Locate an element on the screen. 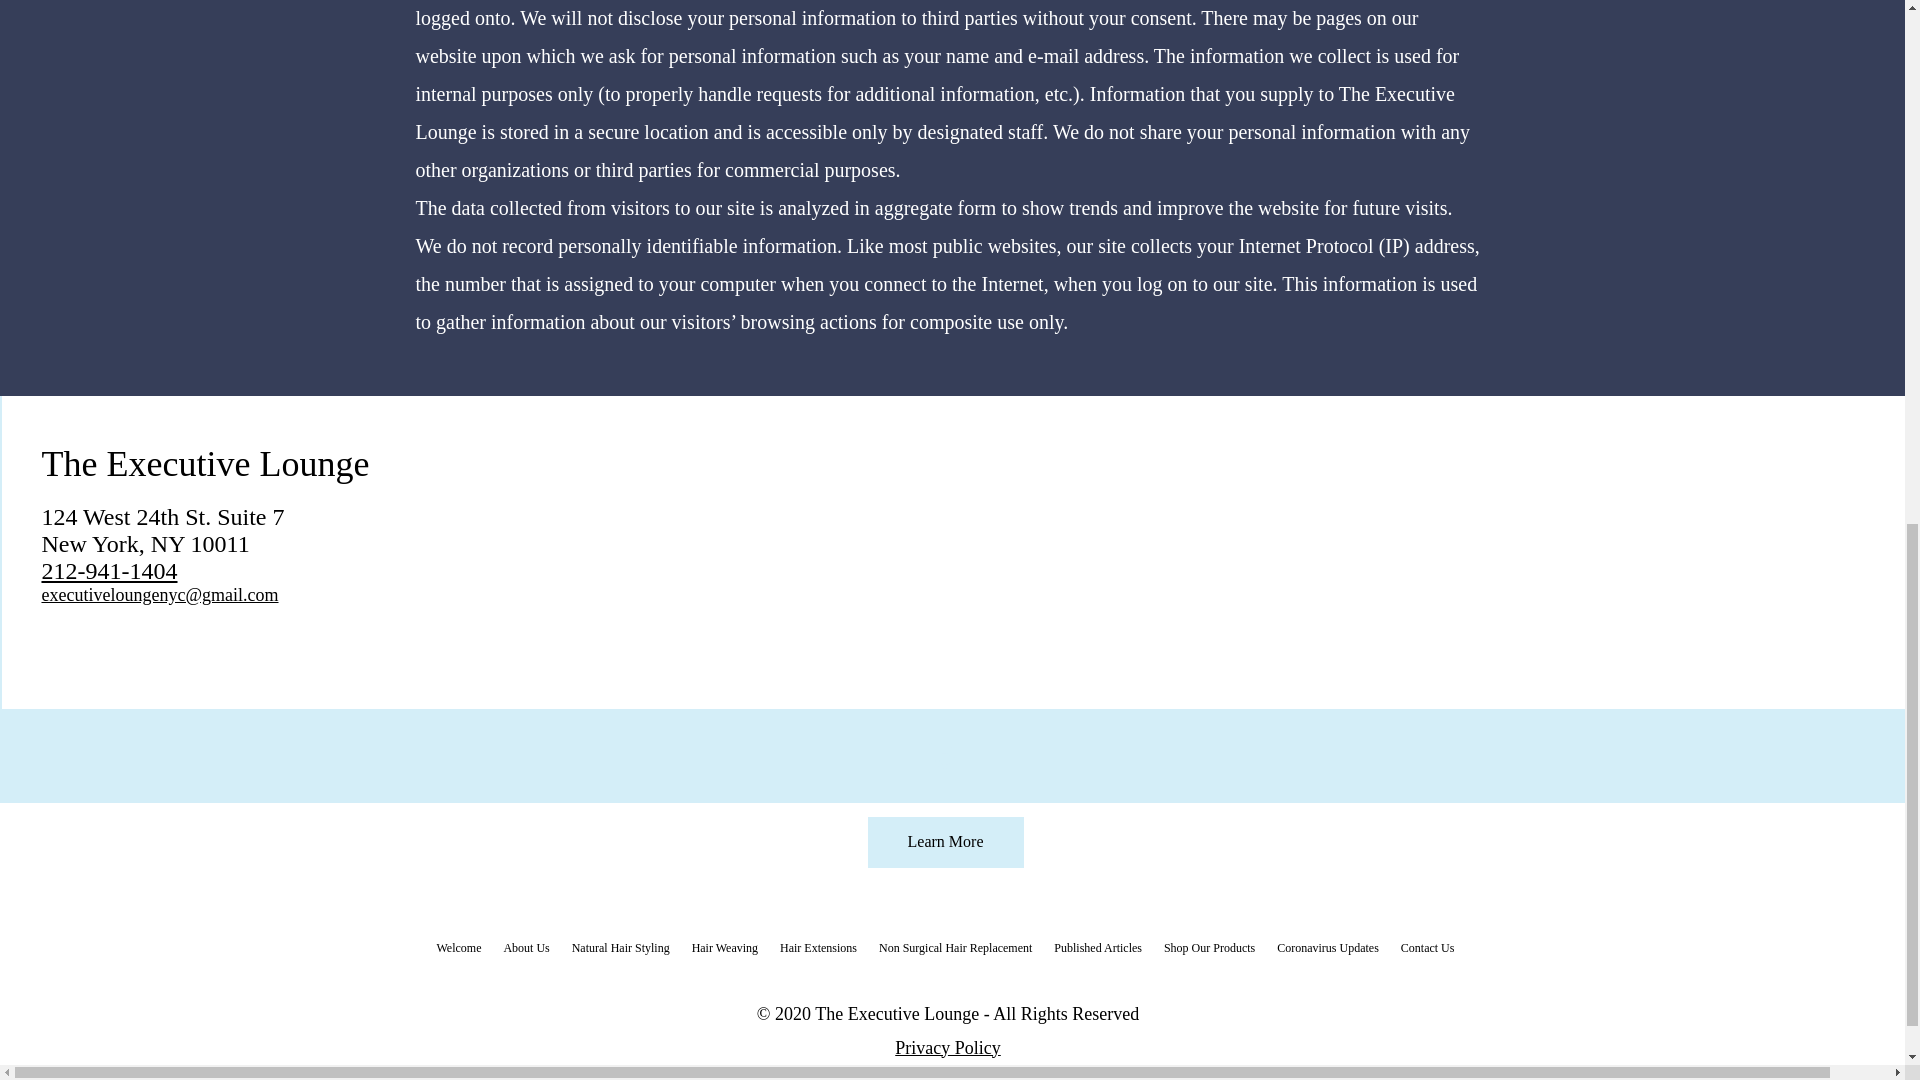 The width and height of the screenshot is (1920, 1080). Published Articles is located at coordinates (1098, 947).